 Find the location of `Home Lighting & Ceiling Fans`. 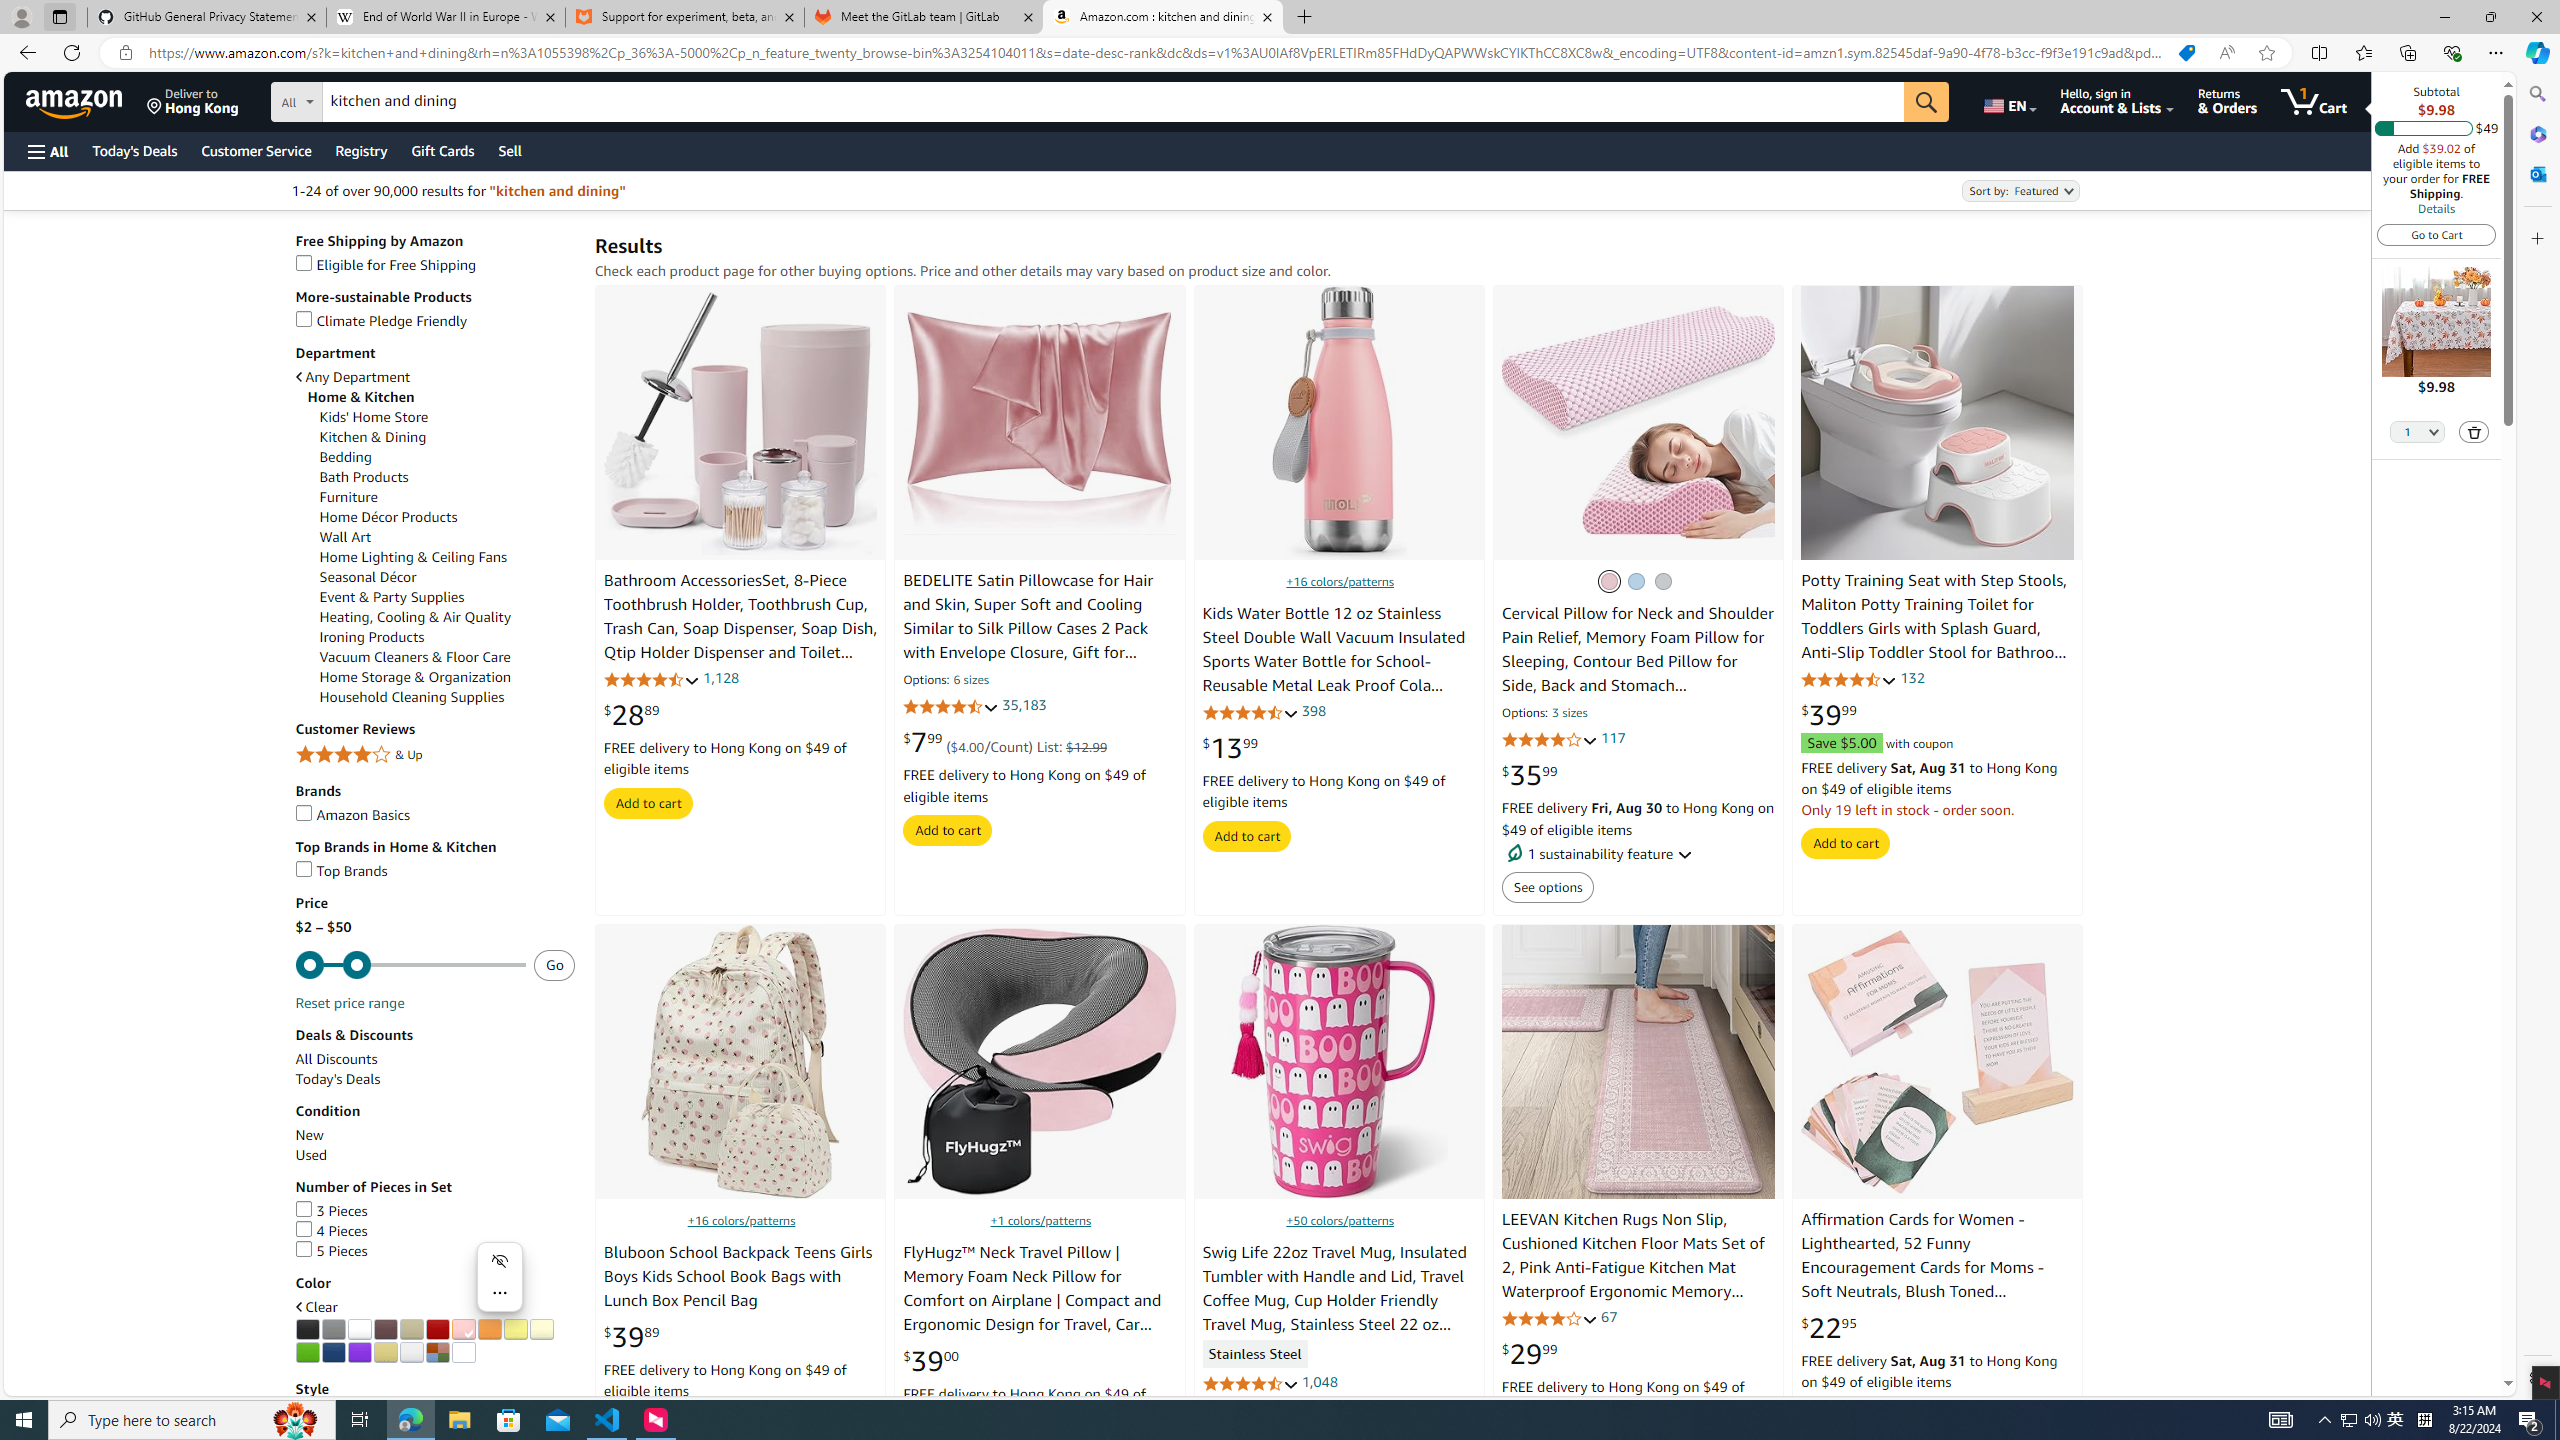

Home Lighting & Ceiling Fans is located at coordinates (413, 558).